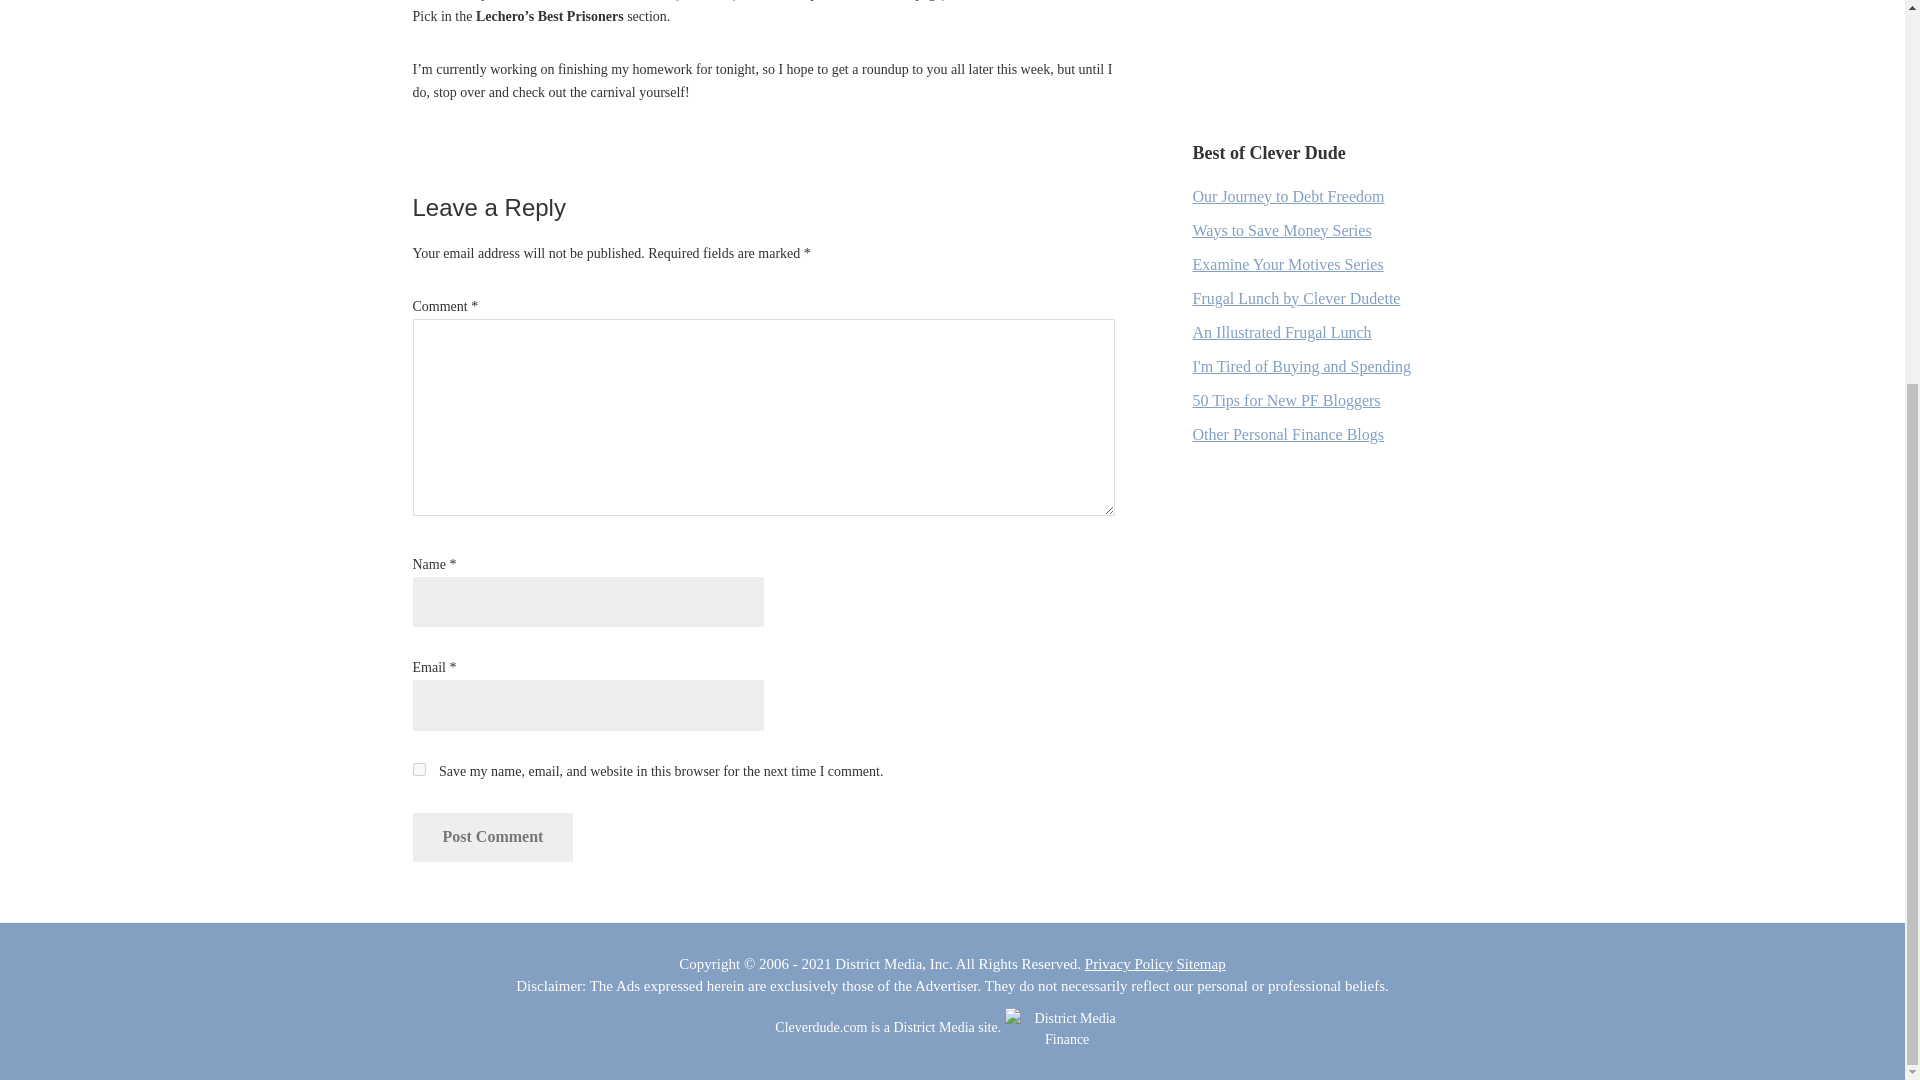 Image resolution: width=1920 pixels, height=1080 pixels. Describe the element at coordinates (1286, 400) in the screenshot. I see `50 Tips for New PF Bloggers` at that location.